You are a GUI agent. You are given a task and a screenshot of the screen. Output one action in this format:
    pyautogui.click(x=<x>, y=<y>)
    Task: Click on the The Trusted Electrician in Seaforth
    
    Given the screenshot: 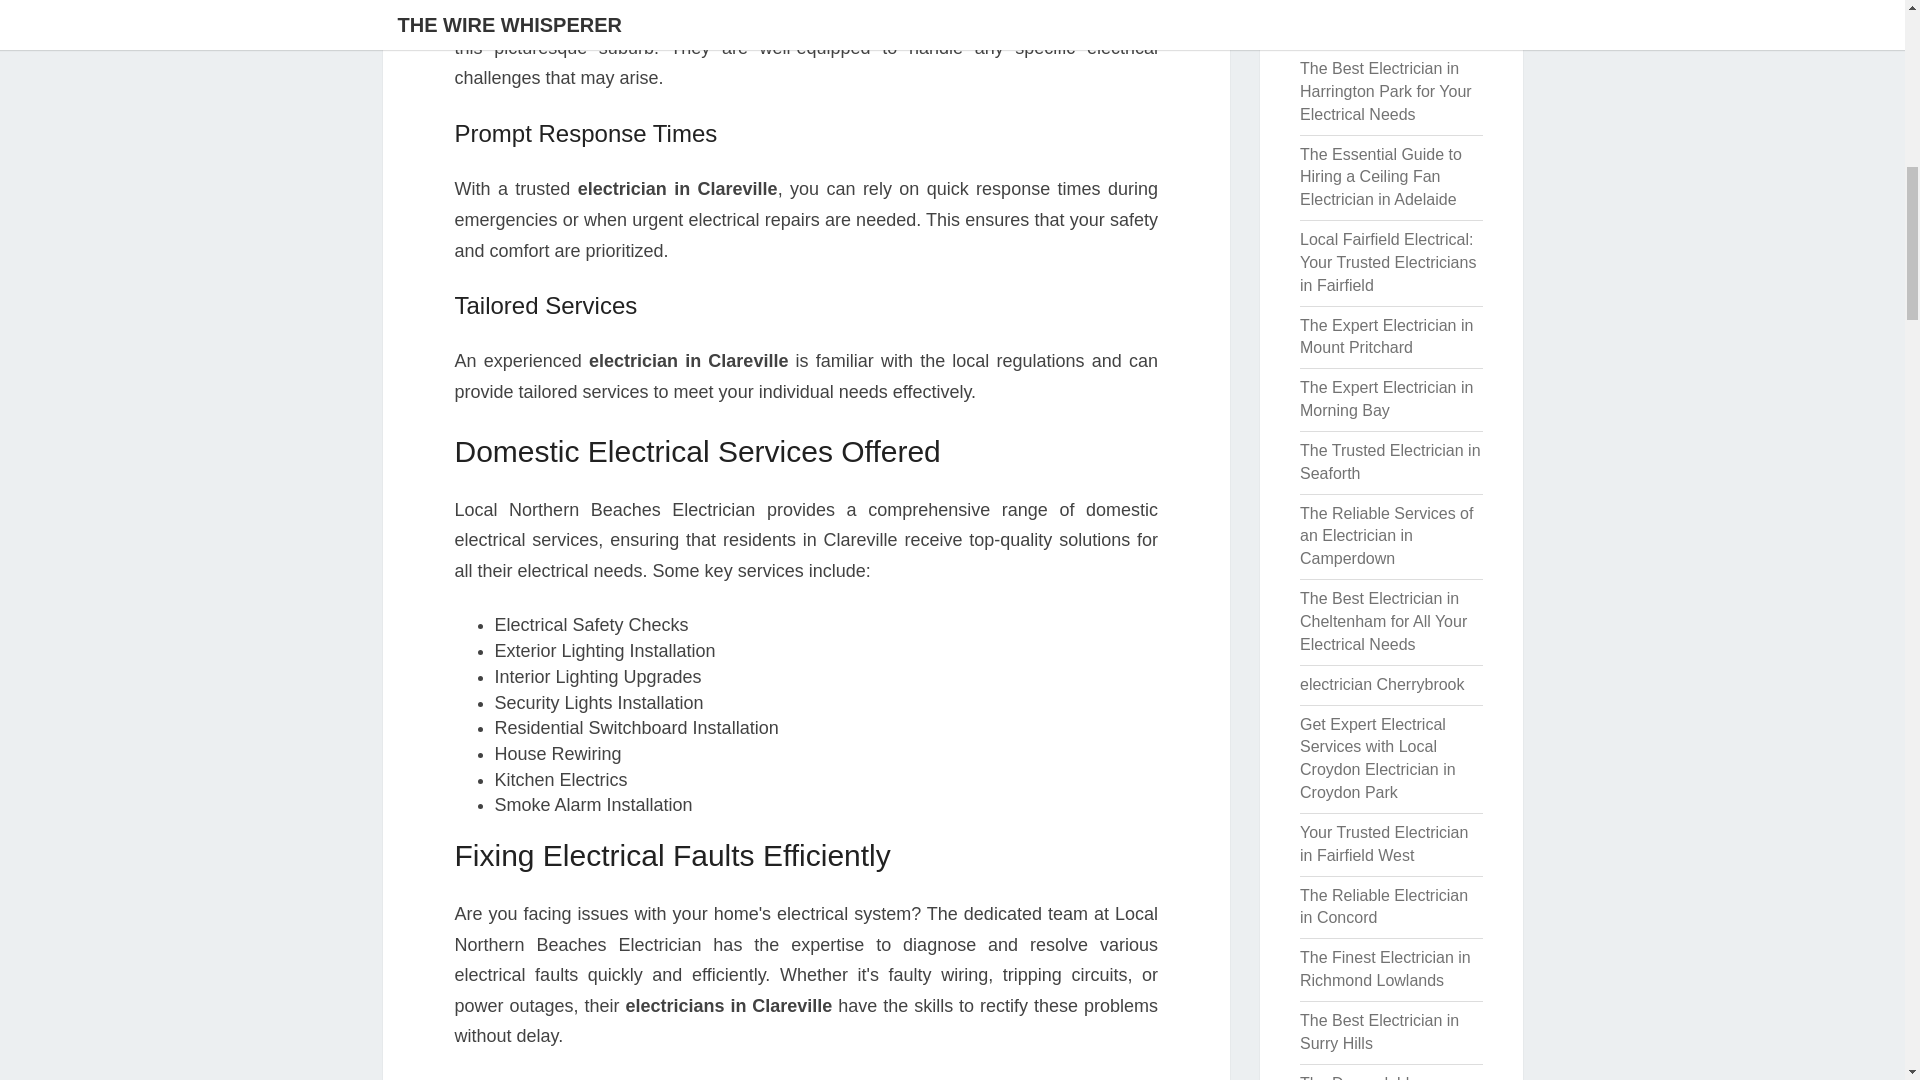 What is the action you would take?
    pyautogui.click(x=1390, y=461)
    